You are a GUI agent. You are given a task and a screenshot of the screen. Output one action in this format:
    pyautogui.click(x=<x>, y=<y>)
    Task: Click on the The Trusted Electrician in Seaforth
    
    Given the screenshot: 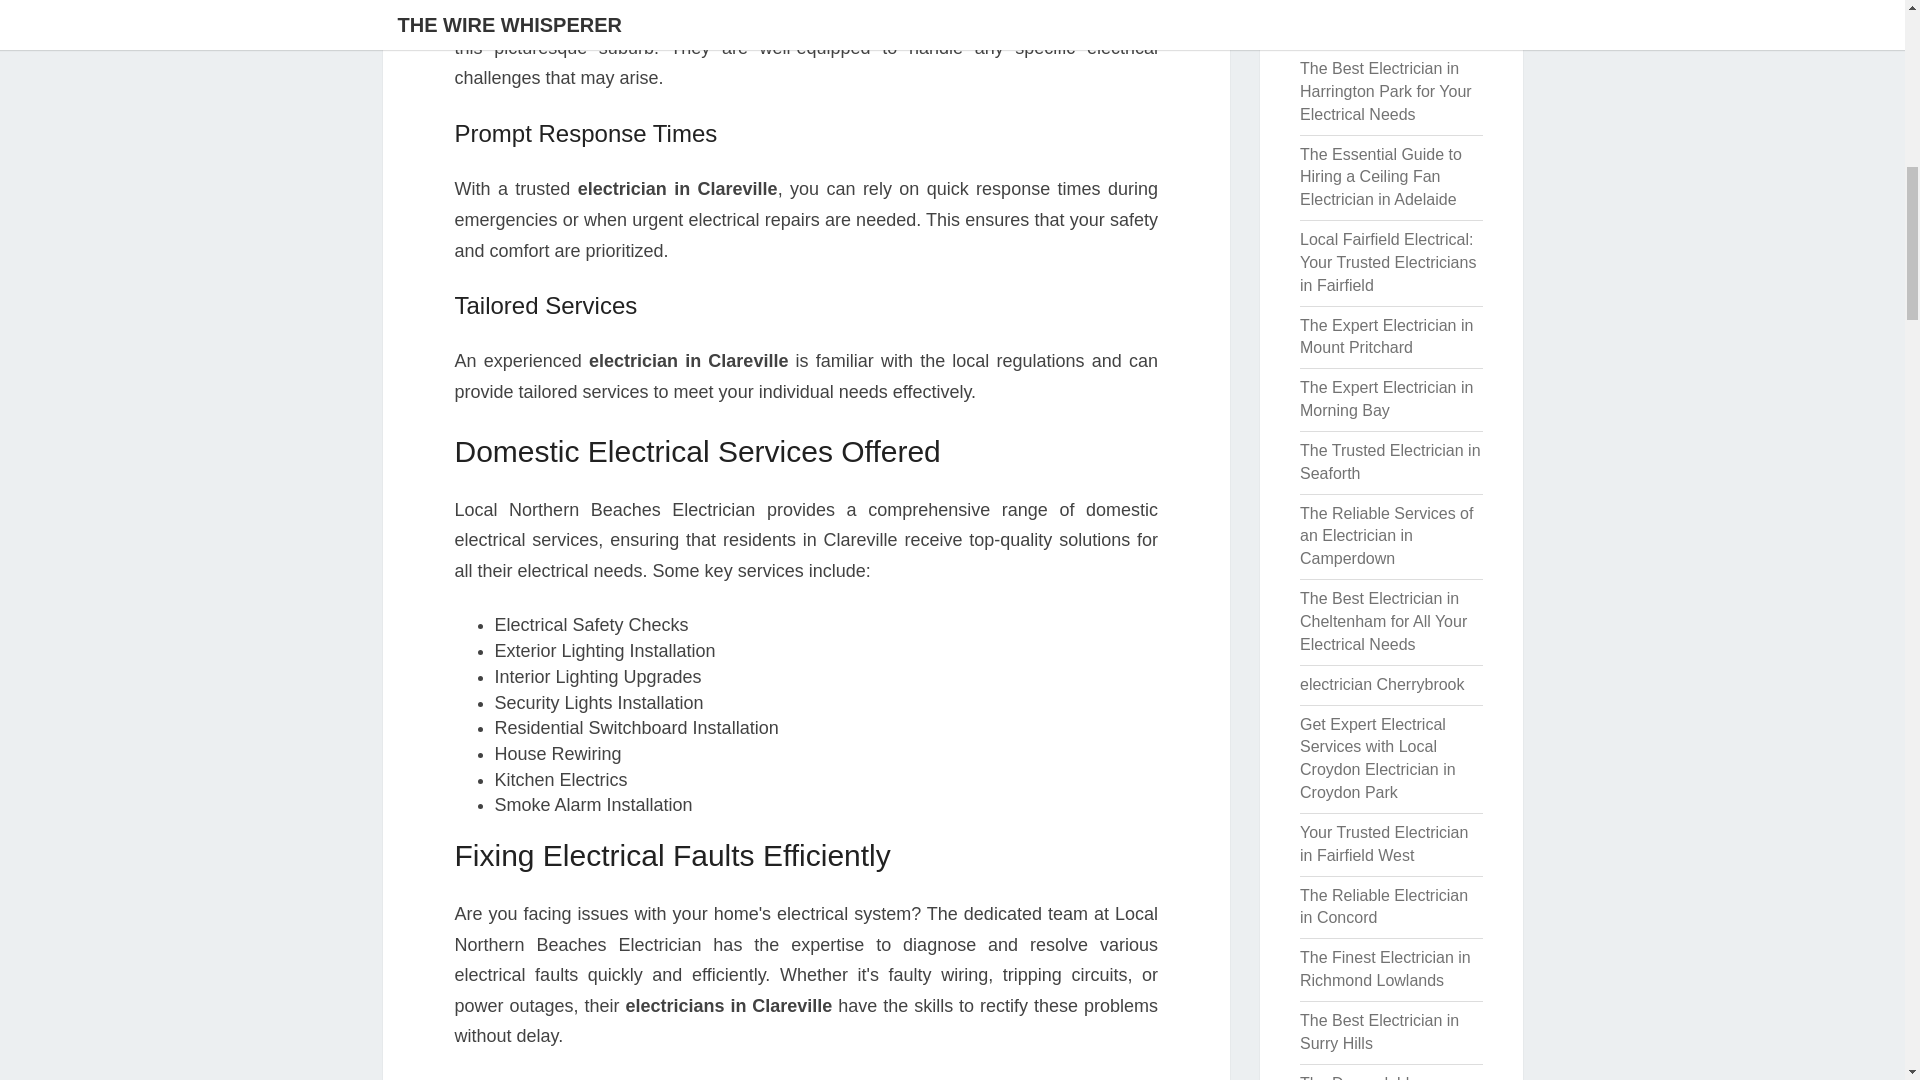 What is the action you would take?
    pyautogui.click(x=1390, y=461)
    